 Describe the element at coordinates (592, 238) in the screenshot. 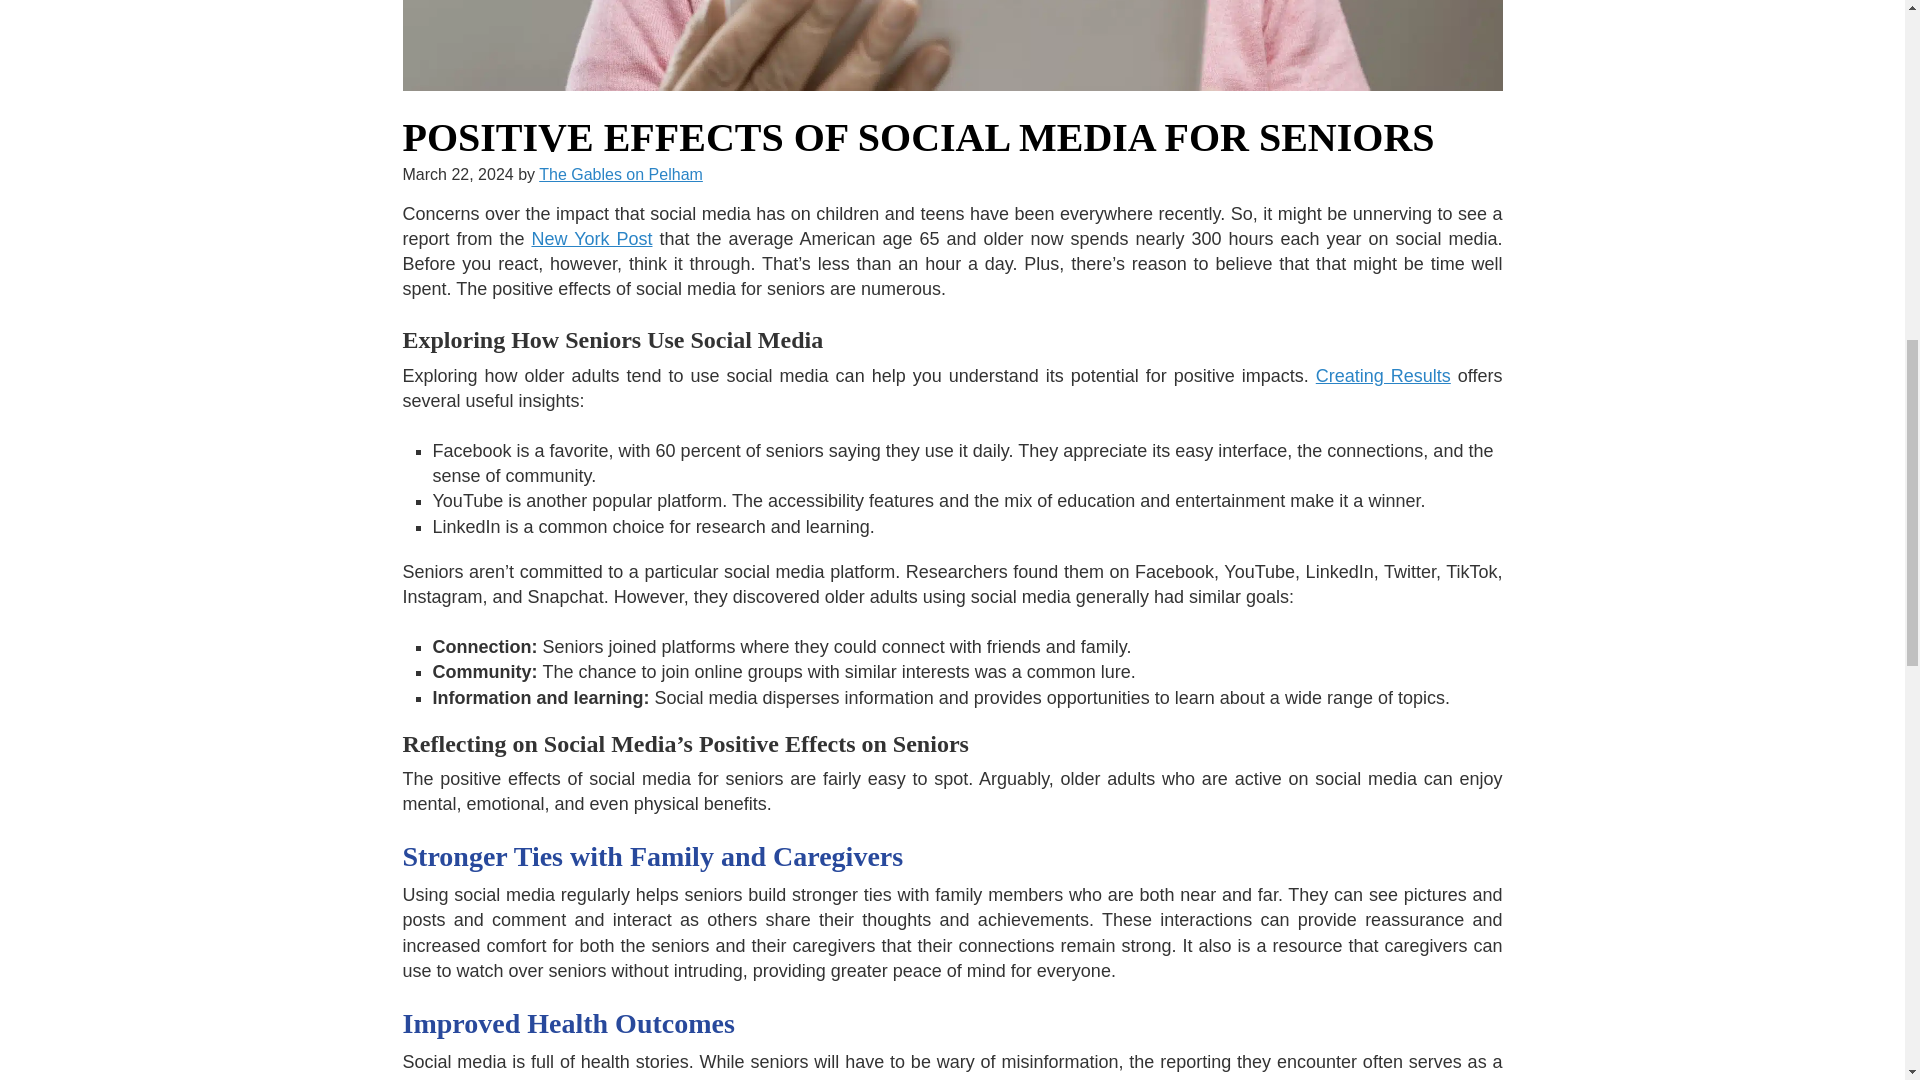

I see `New York Post` at that location.